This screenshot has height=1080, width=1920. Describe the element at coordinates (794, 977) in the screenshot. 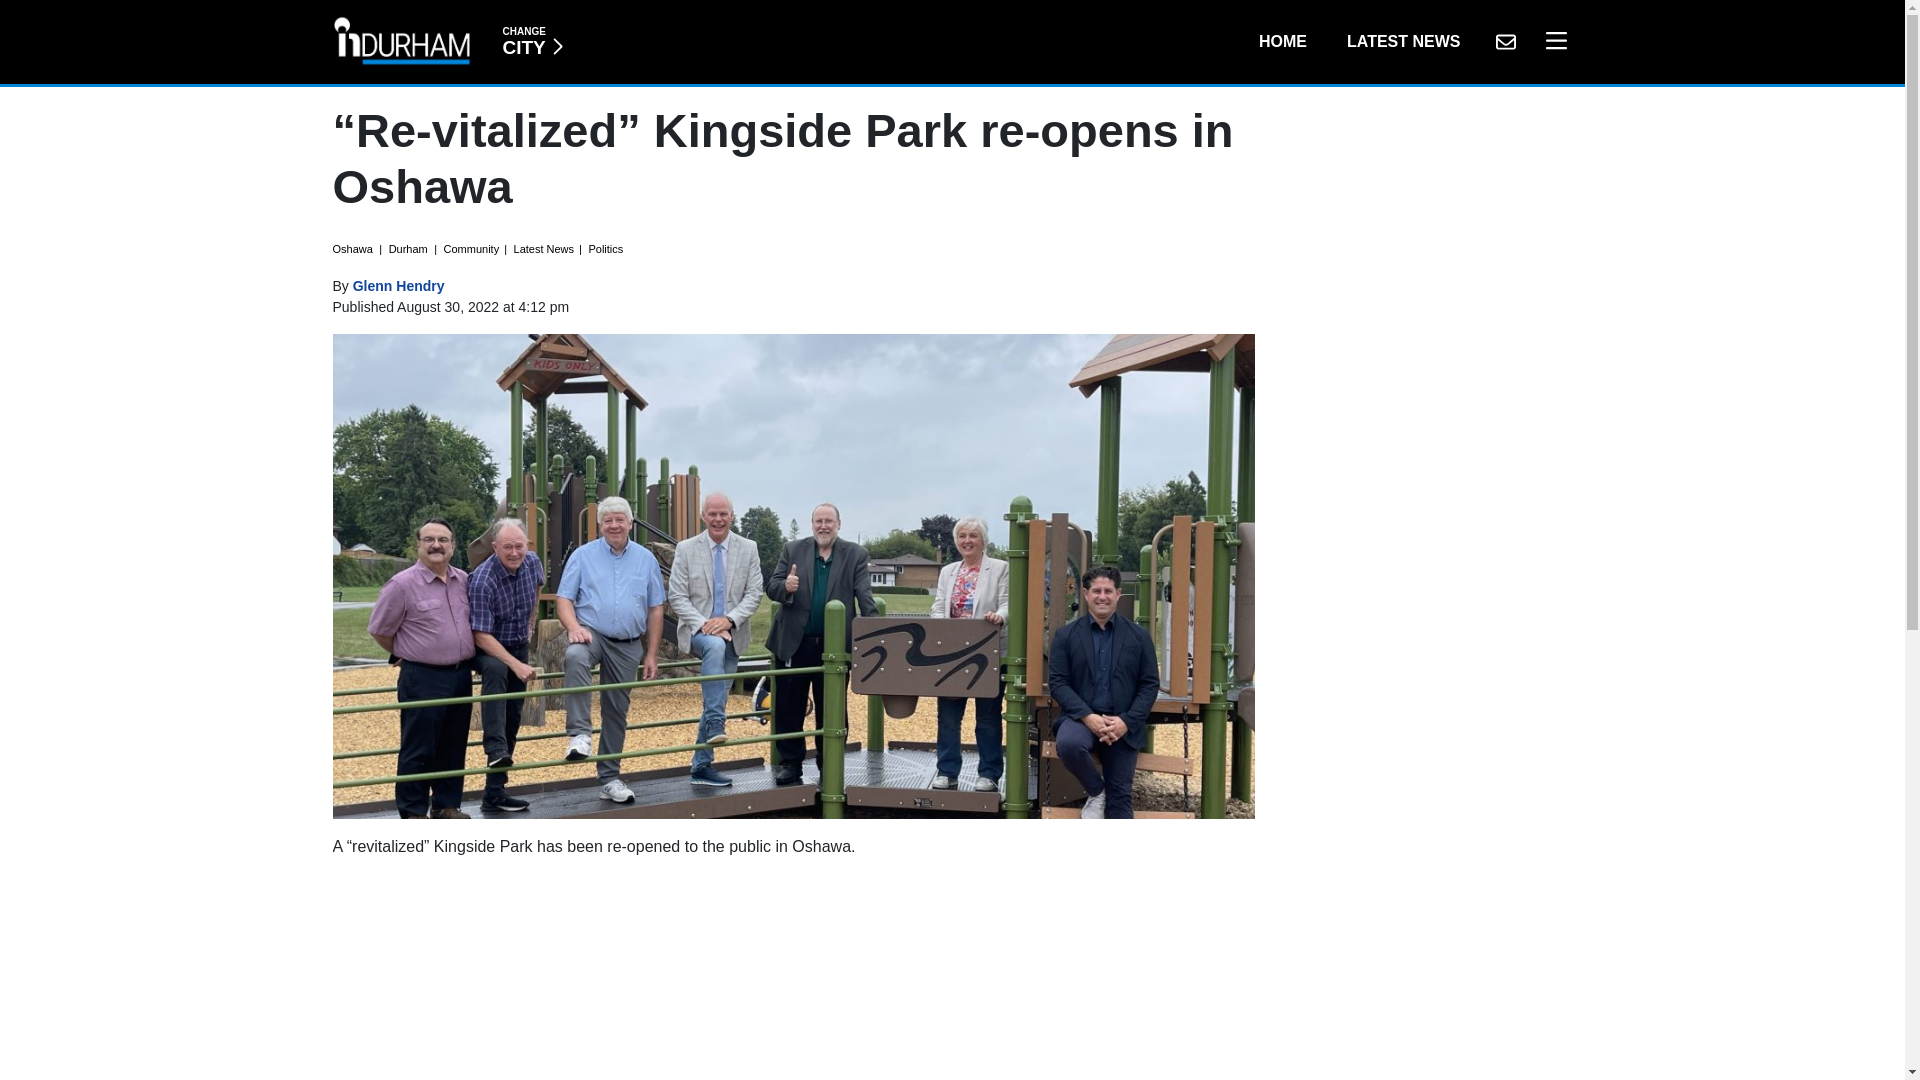

I see `SIGN UP FOR OUR NEWSLETTER` at that location.